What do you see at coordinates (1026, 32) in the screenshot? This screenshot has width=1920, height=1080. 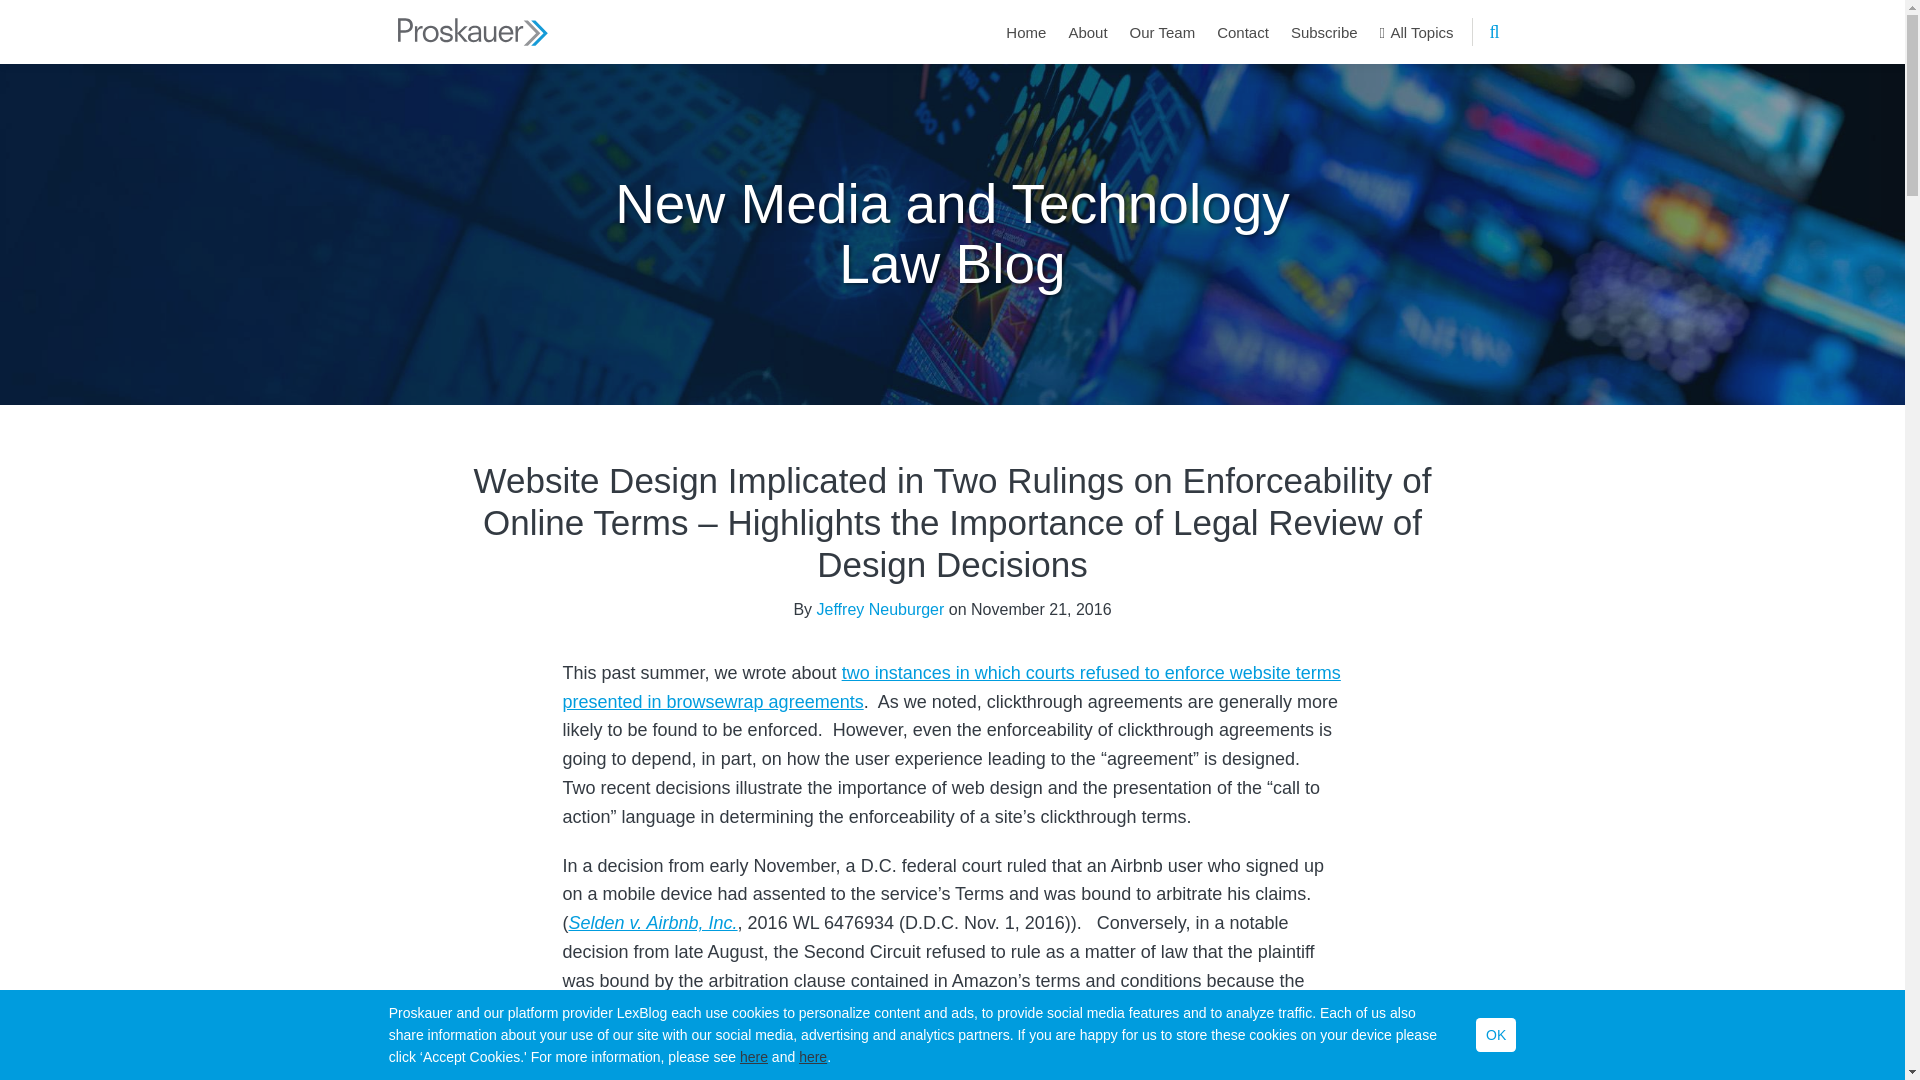 I see `Home` at bounding box center [1026, 32].